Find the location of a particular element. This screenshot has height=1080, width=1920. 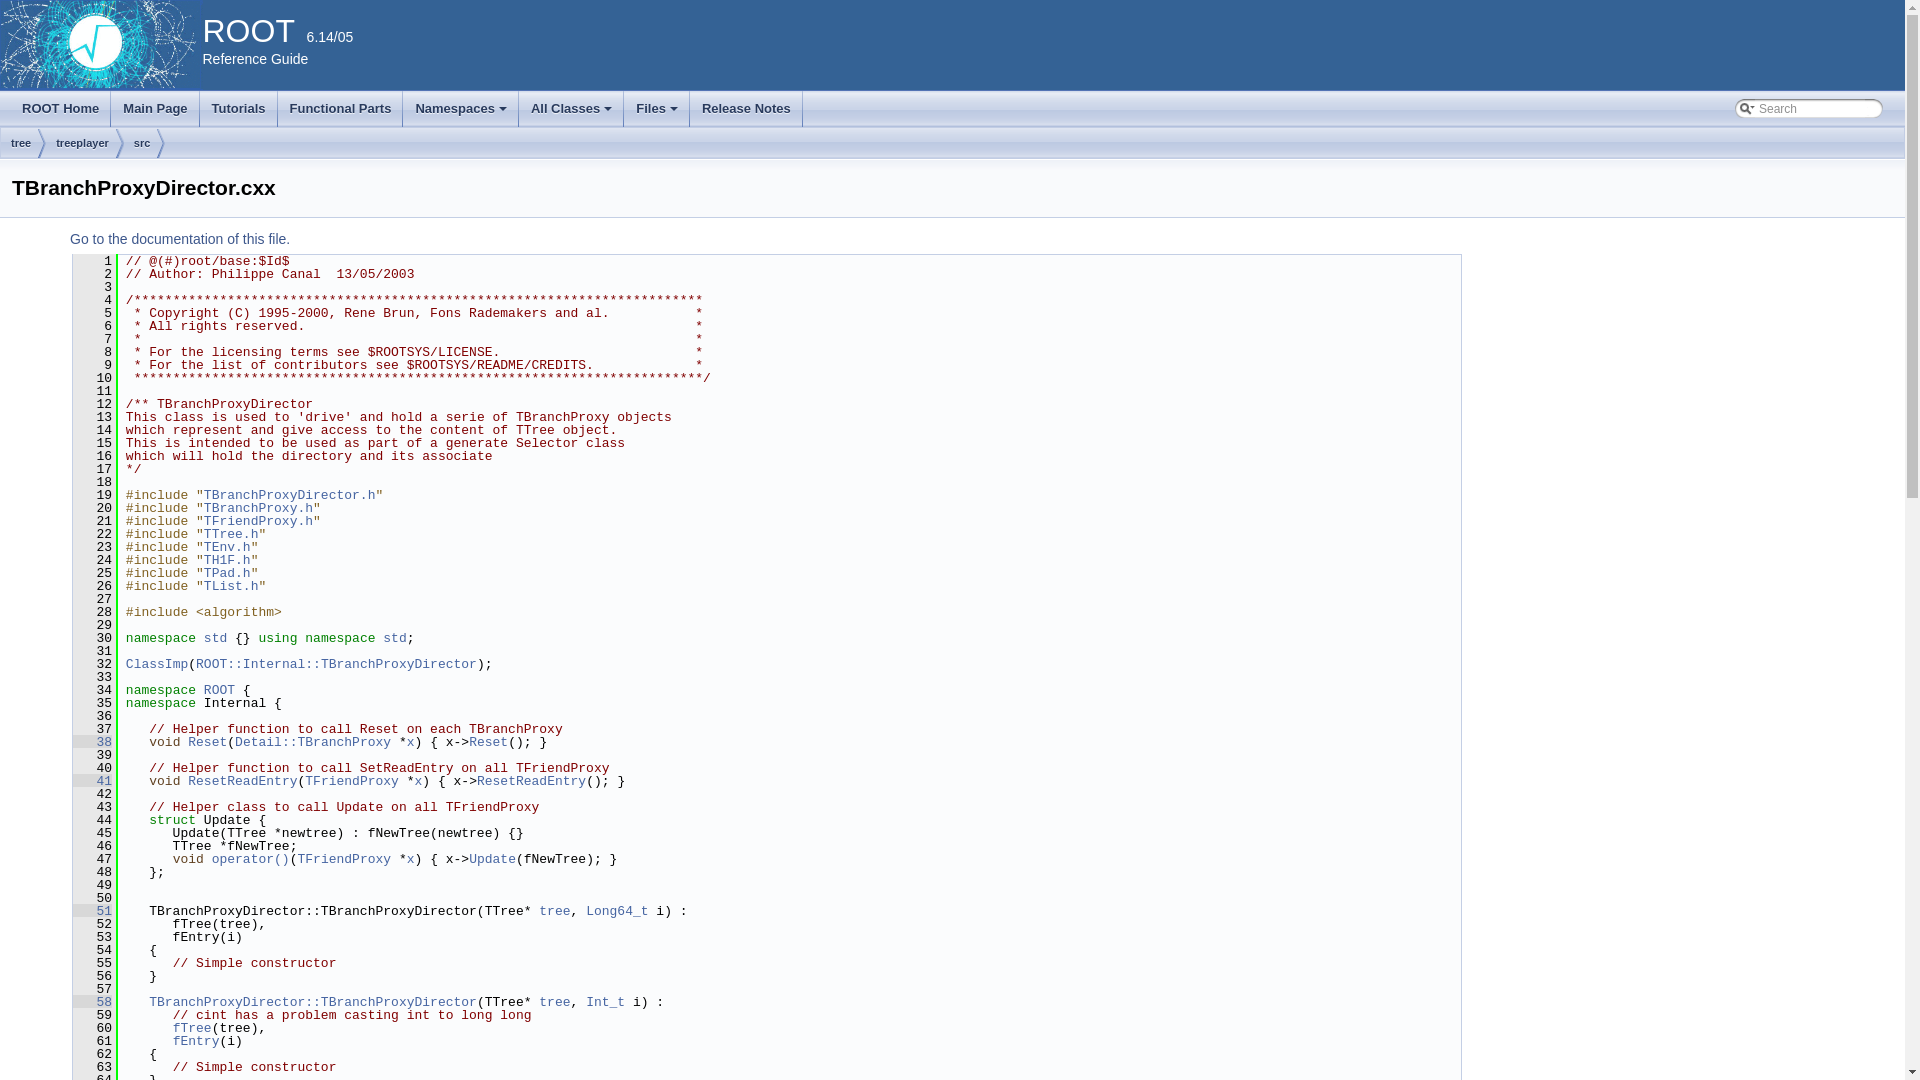

Main Page is located at coordinates (155, 109).